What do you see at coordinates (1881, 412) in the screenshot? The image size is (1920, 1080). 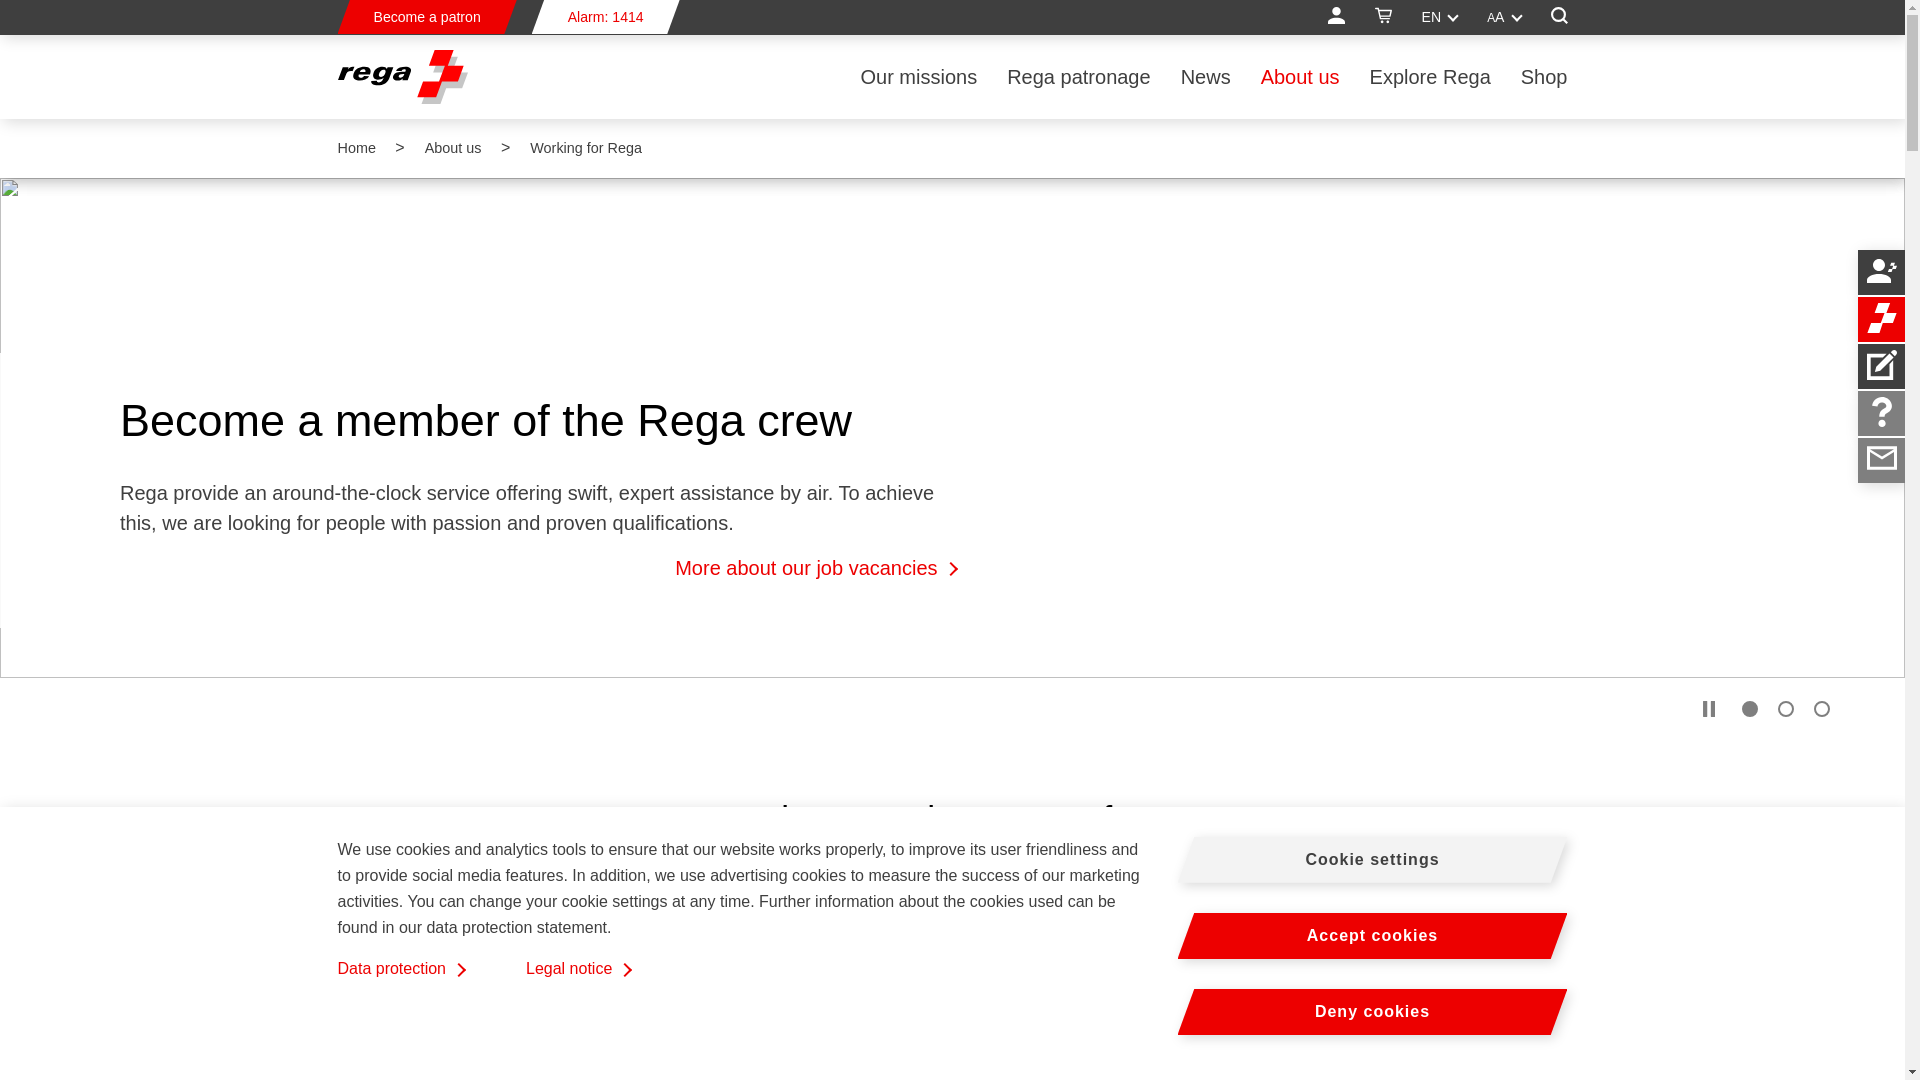 I see `Questions and answers` at bounding box center [1881, 412].